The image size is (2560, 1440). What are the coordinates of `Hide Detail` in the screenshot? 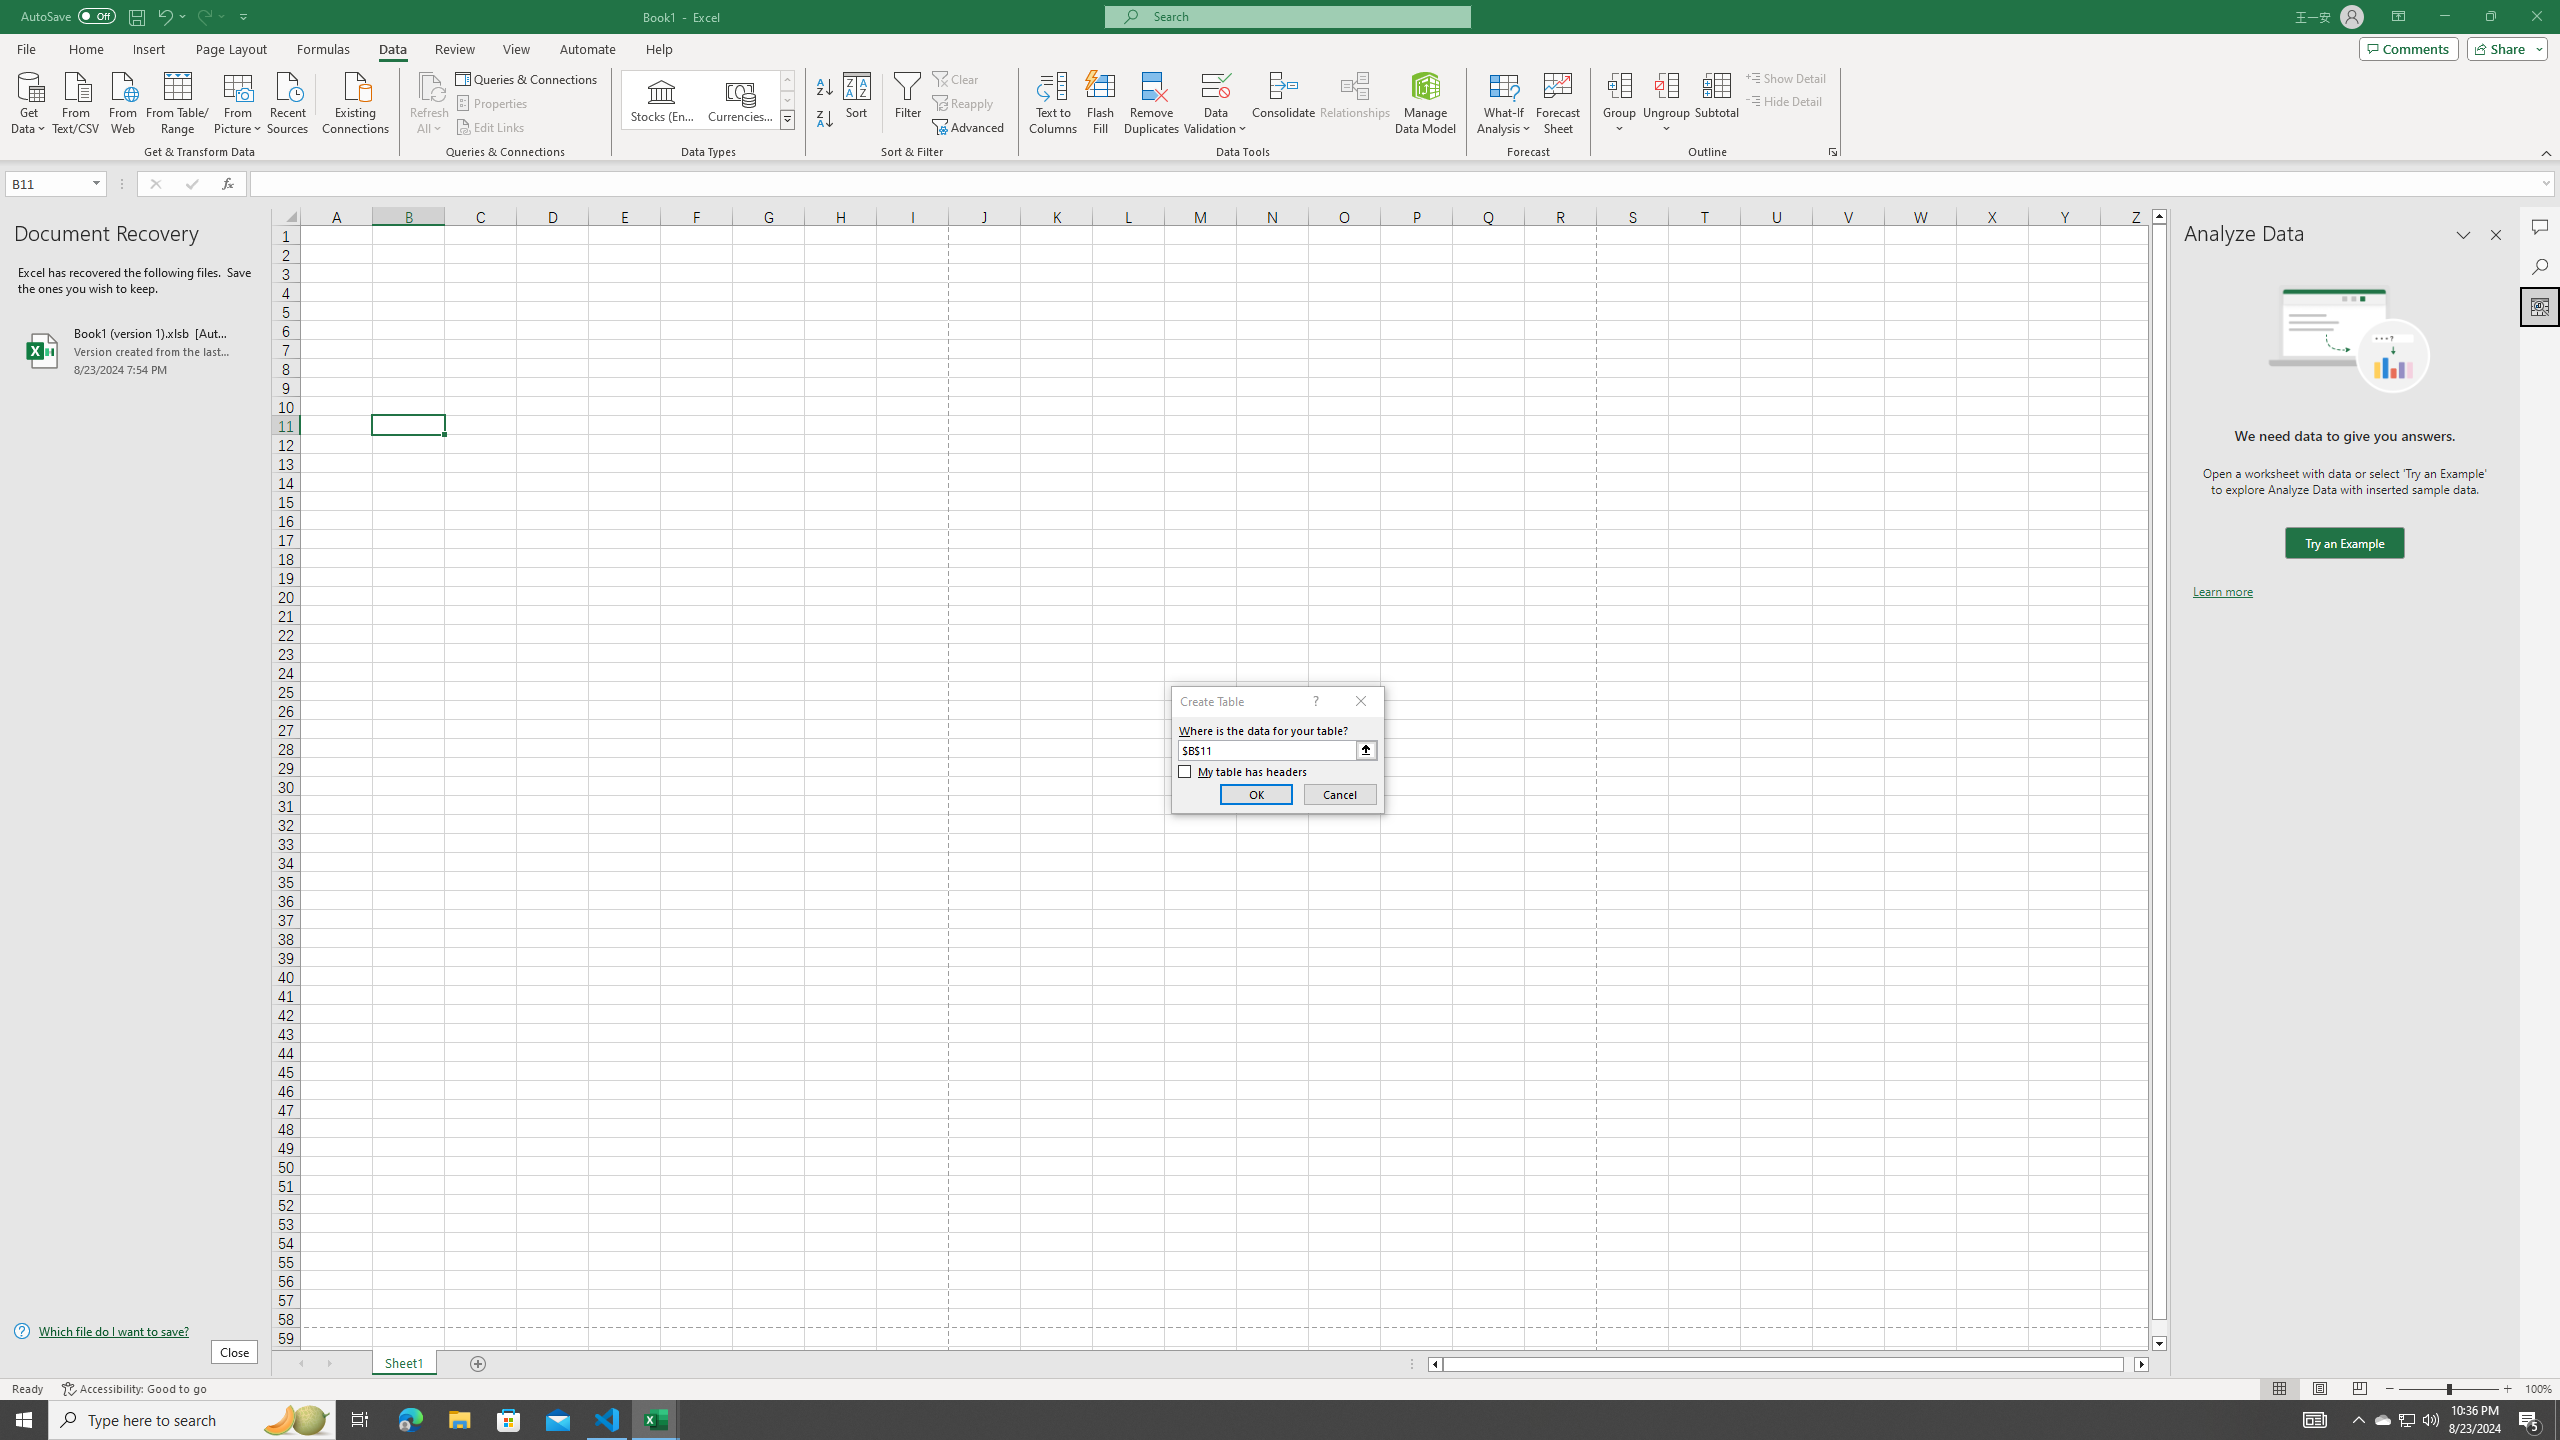 It's located at (1784, 100).